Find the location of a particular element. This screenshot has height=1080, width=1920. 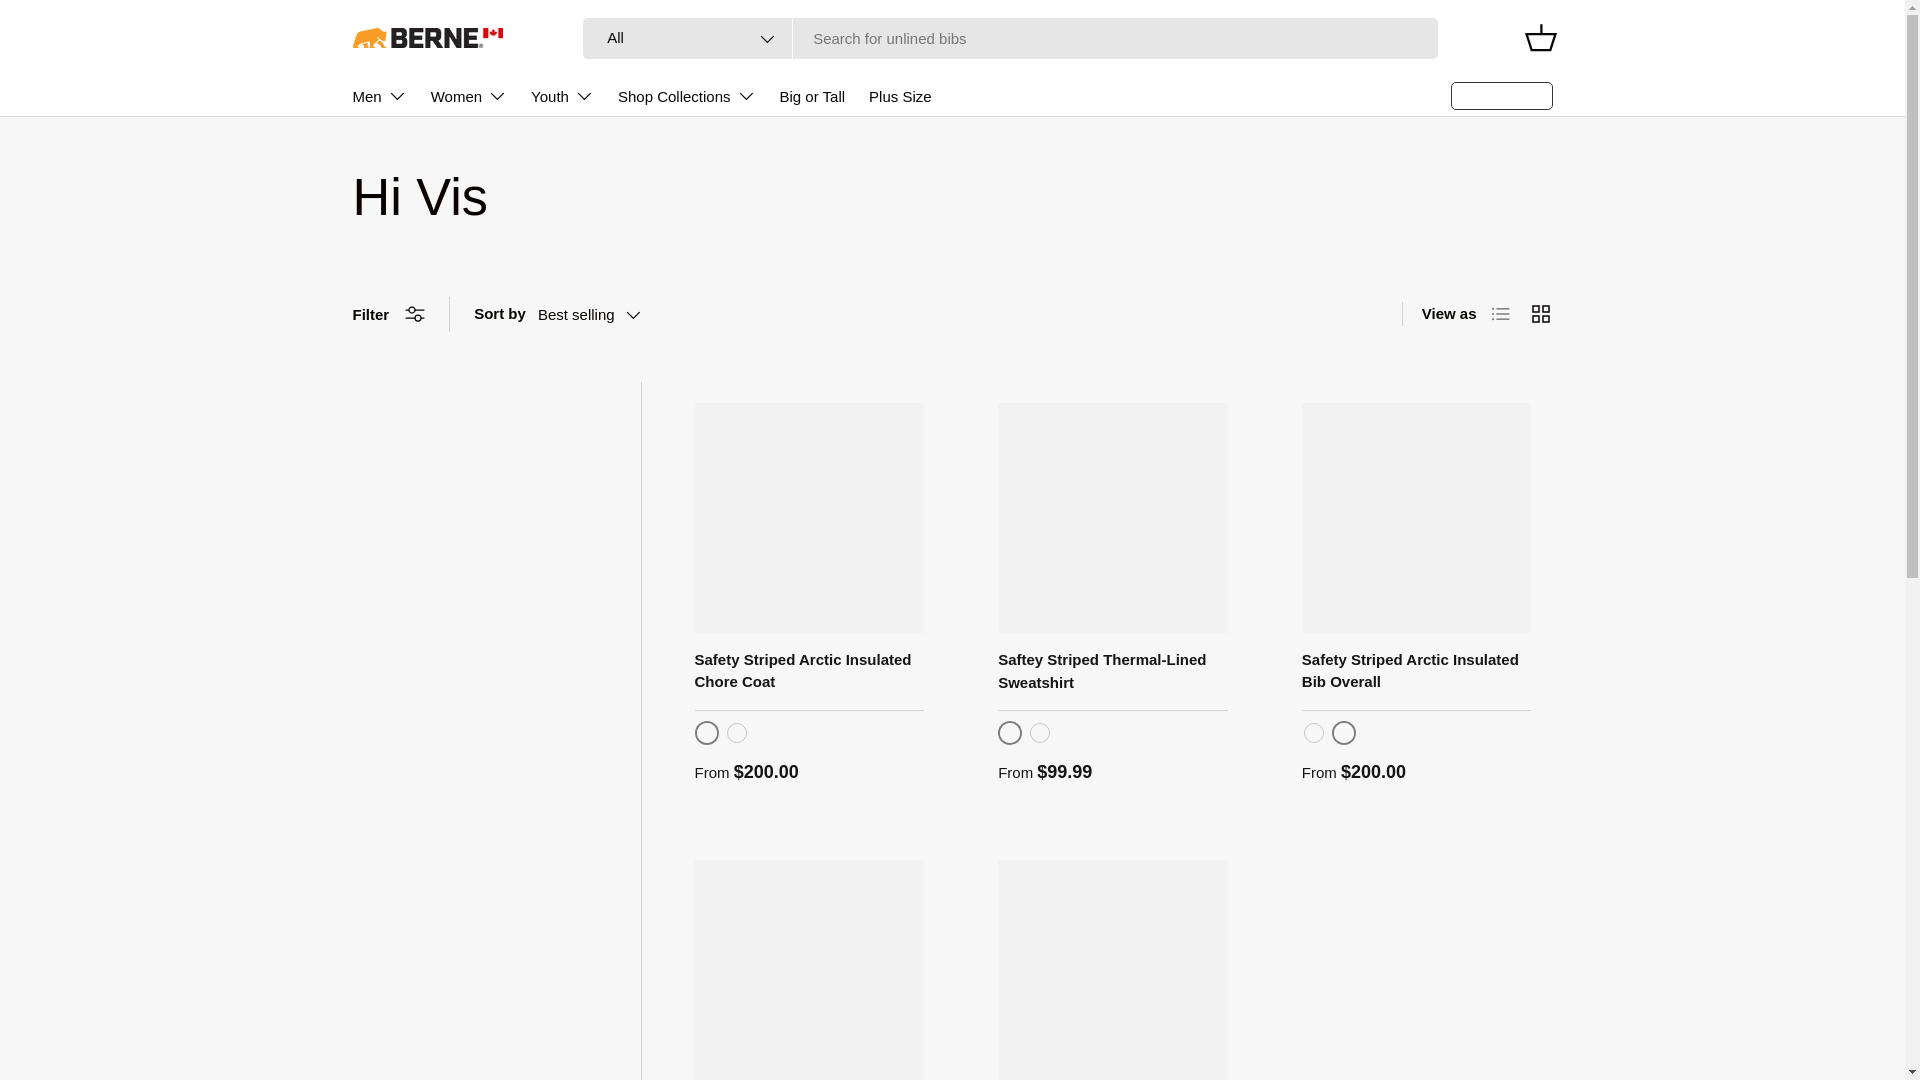

Youth is located at coordinates (562, 95).